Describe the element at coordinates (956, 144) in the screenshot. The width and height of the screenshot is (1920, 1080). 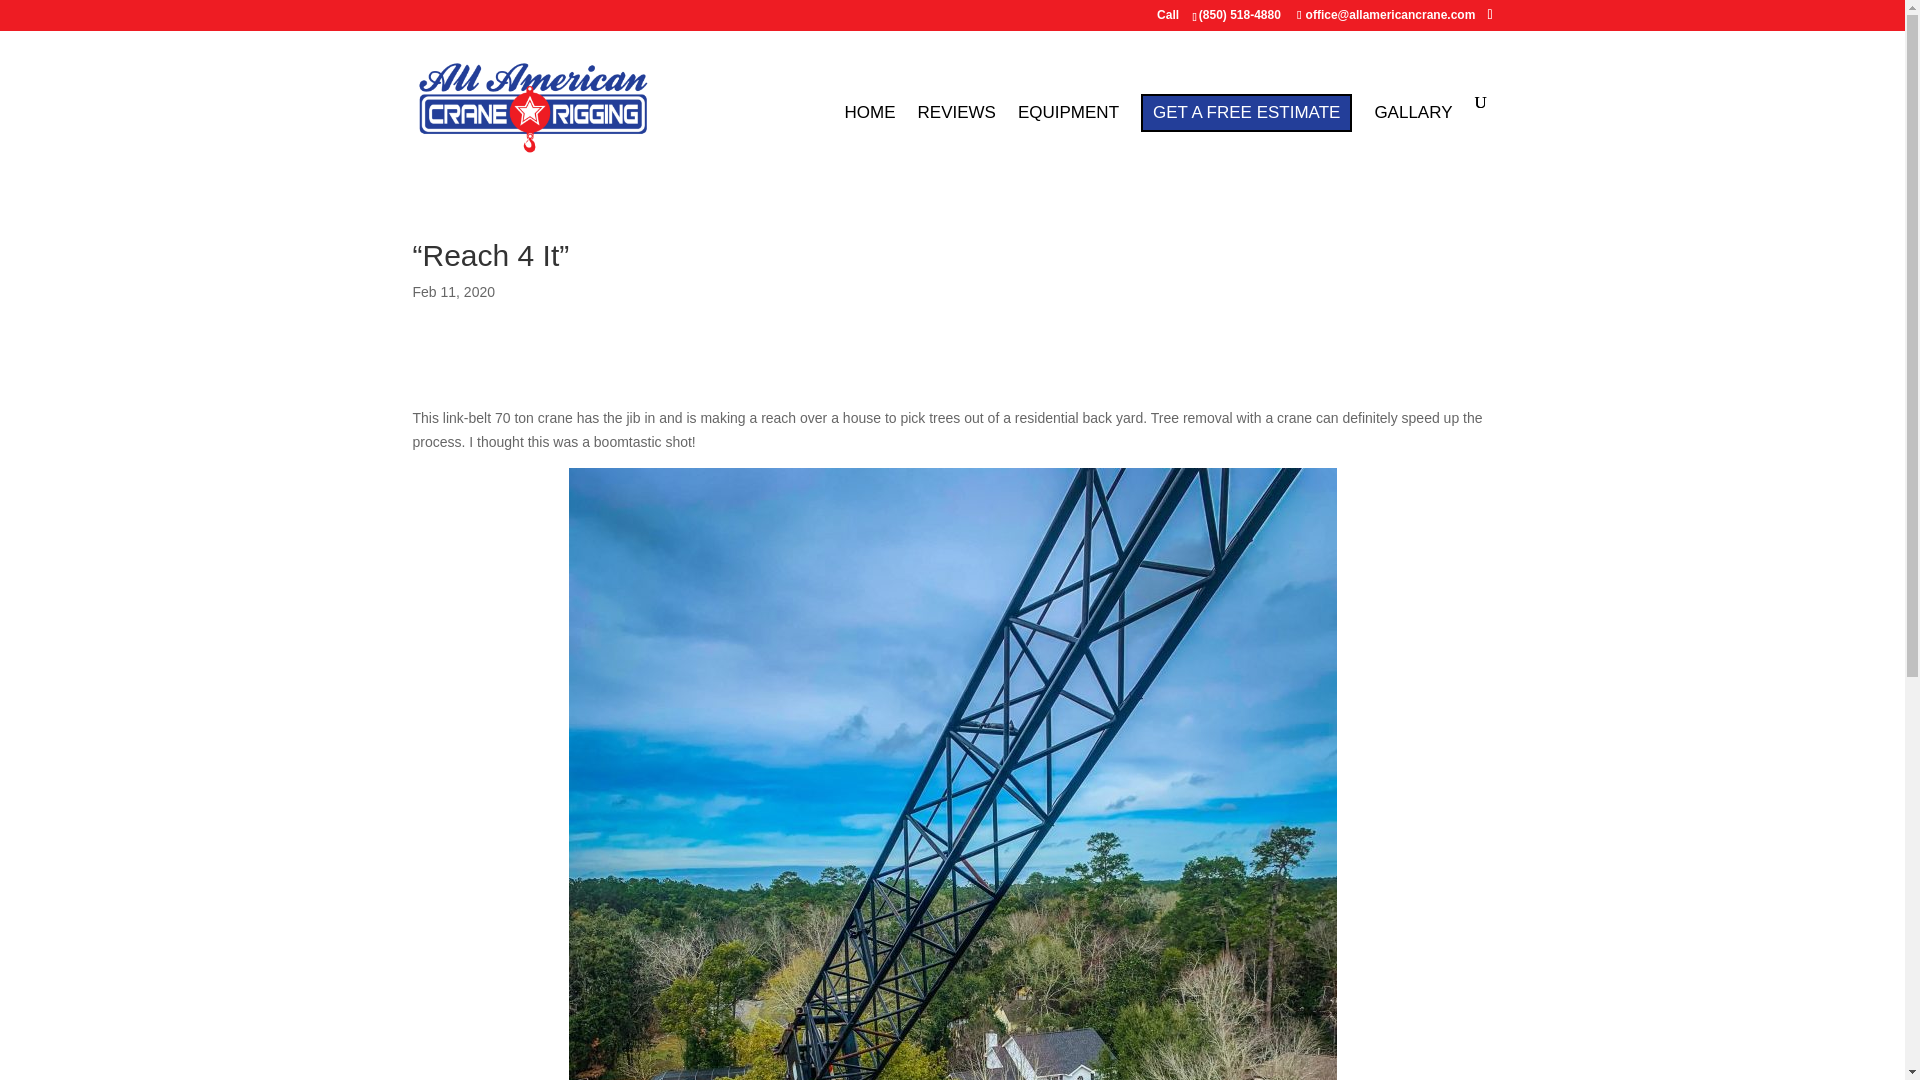
I see `REVIEWS` at that location.